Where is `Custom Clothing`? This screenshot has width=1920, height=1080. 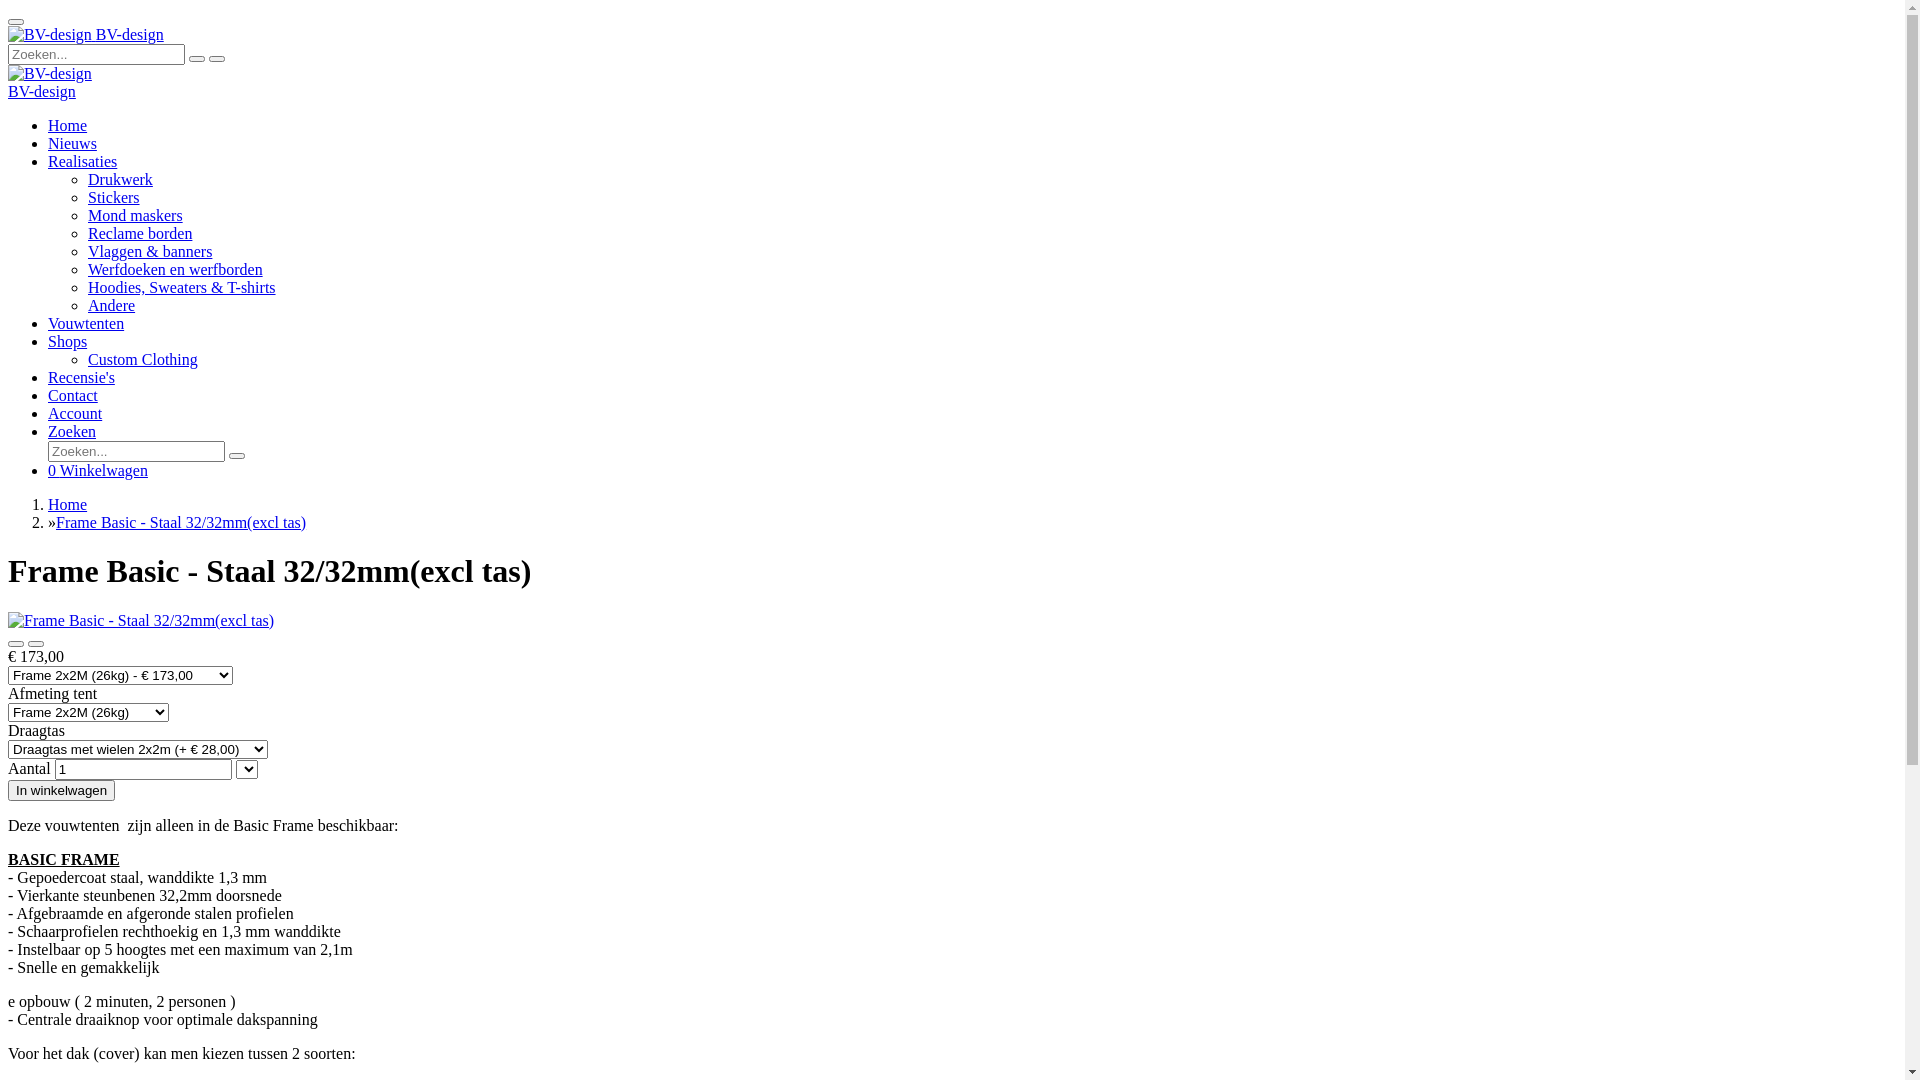 Custom Clothing is located at coordinates (143, 360).